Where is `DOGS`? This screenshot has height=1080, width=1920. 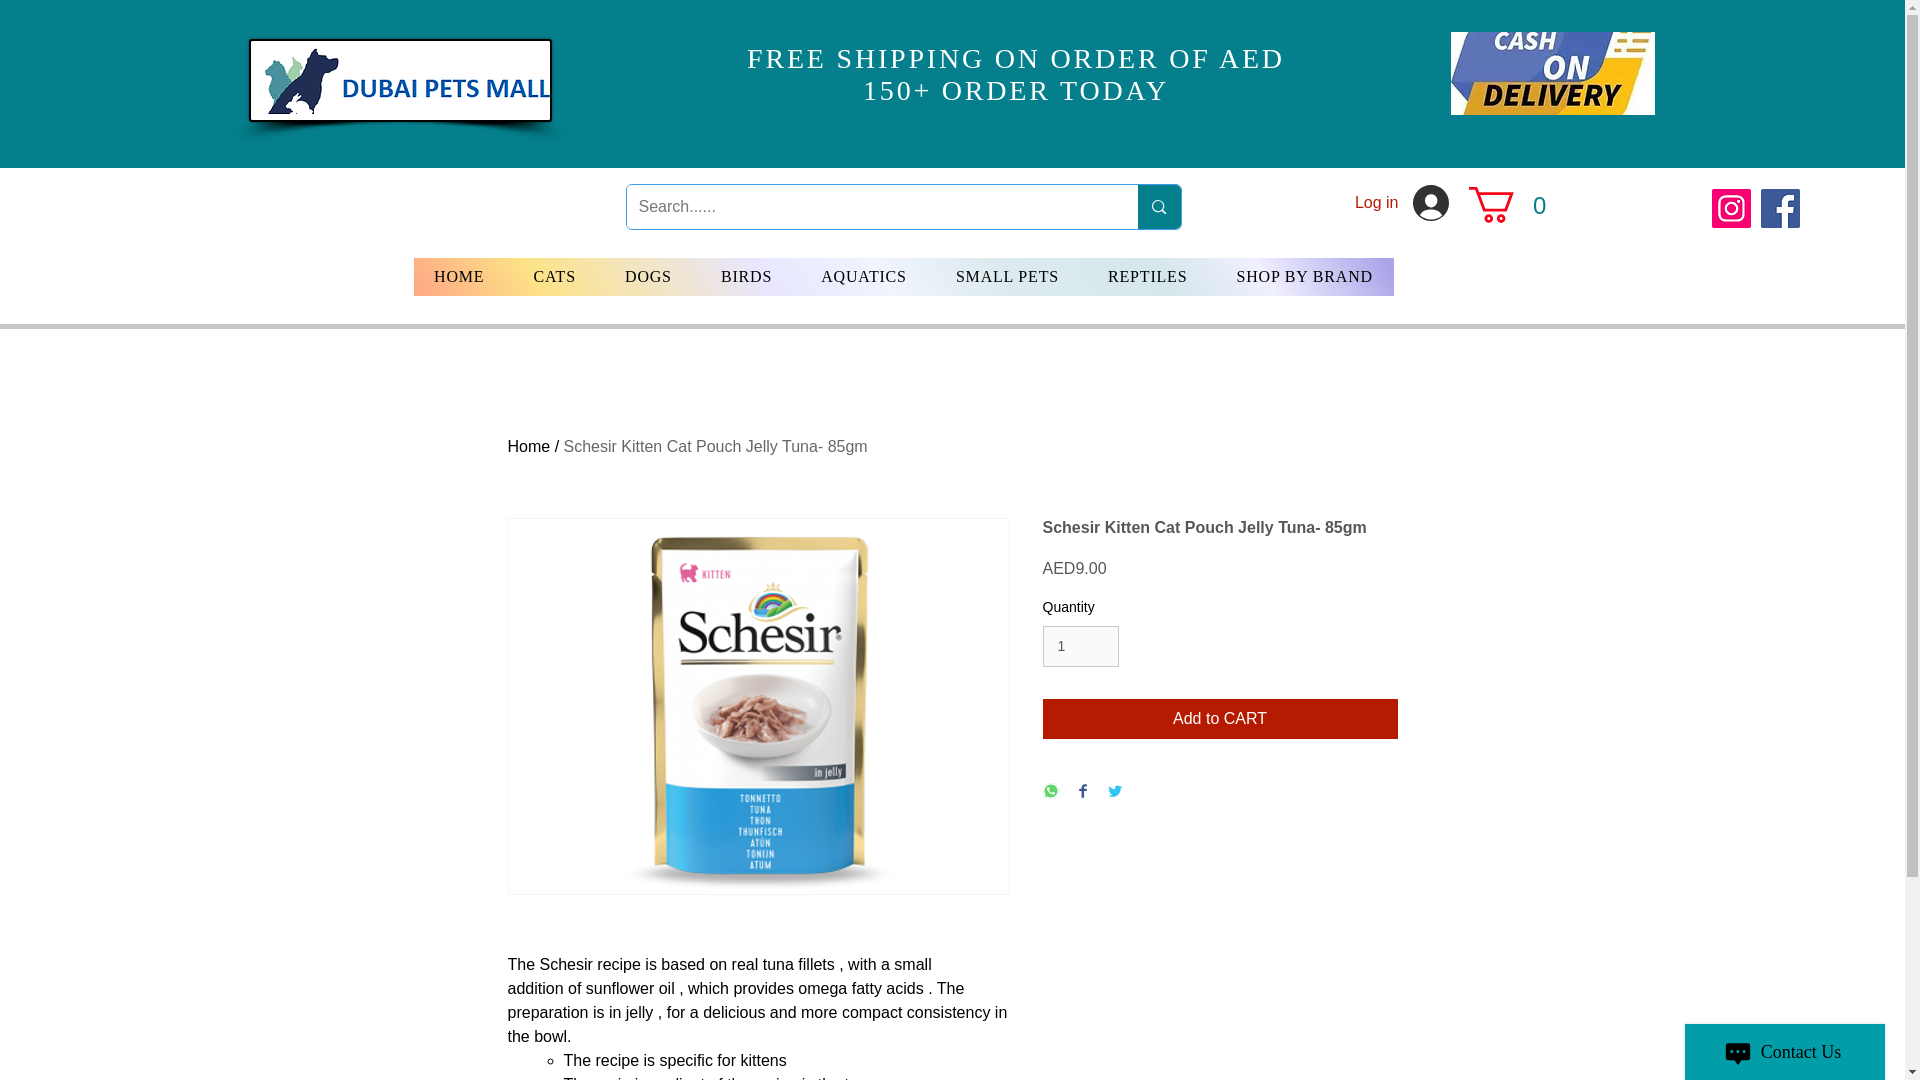
DOGS is located at coordinates (648, 276).